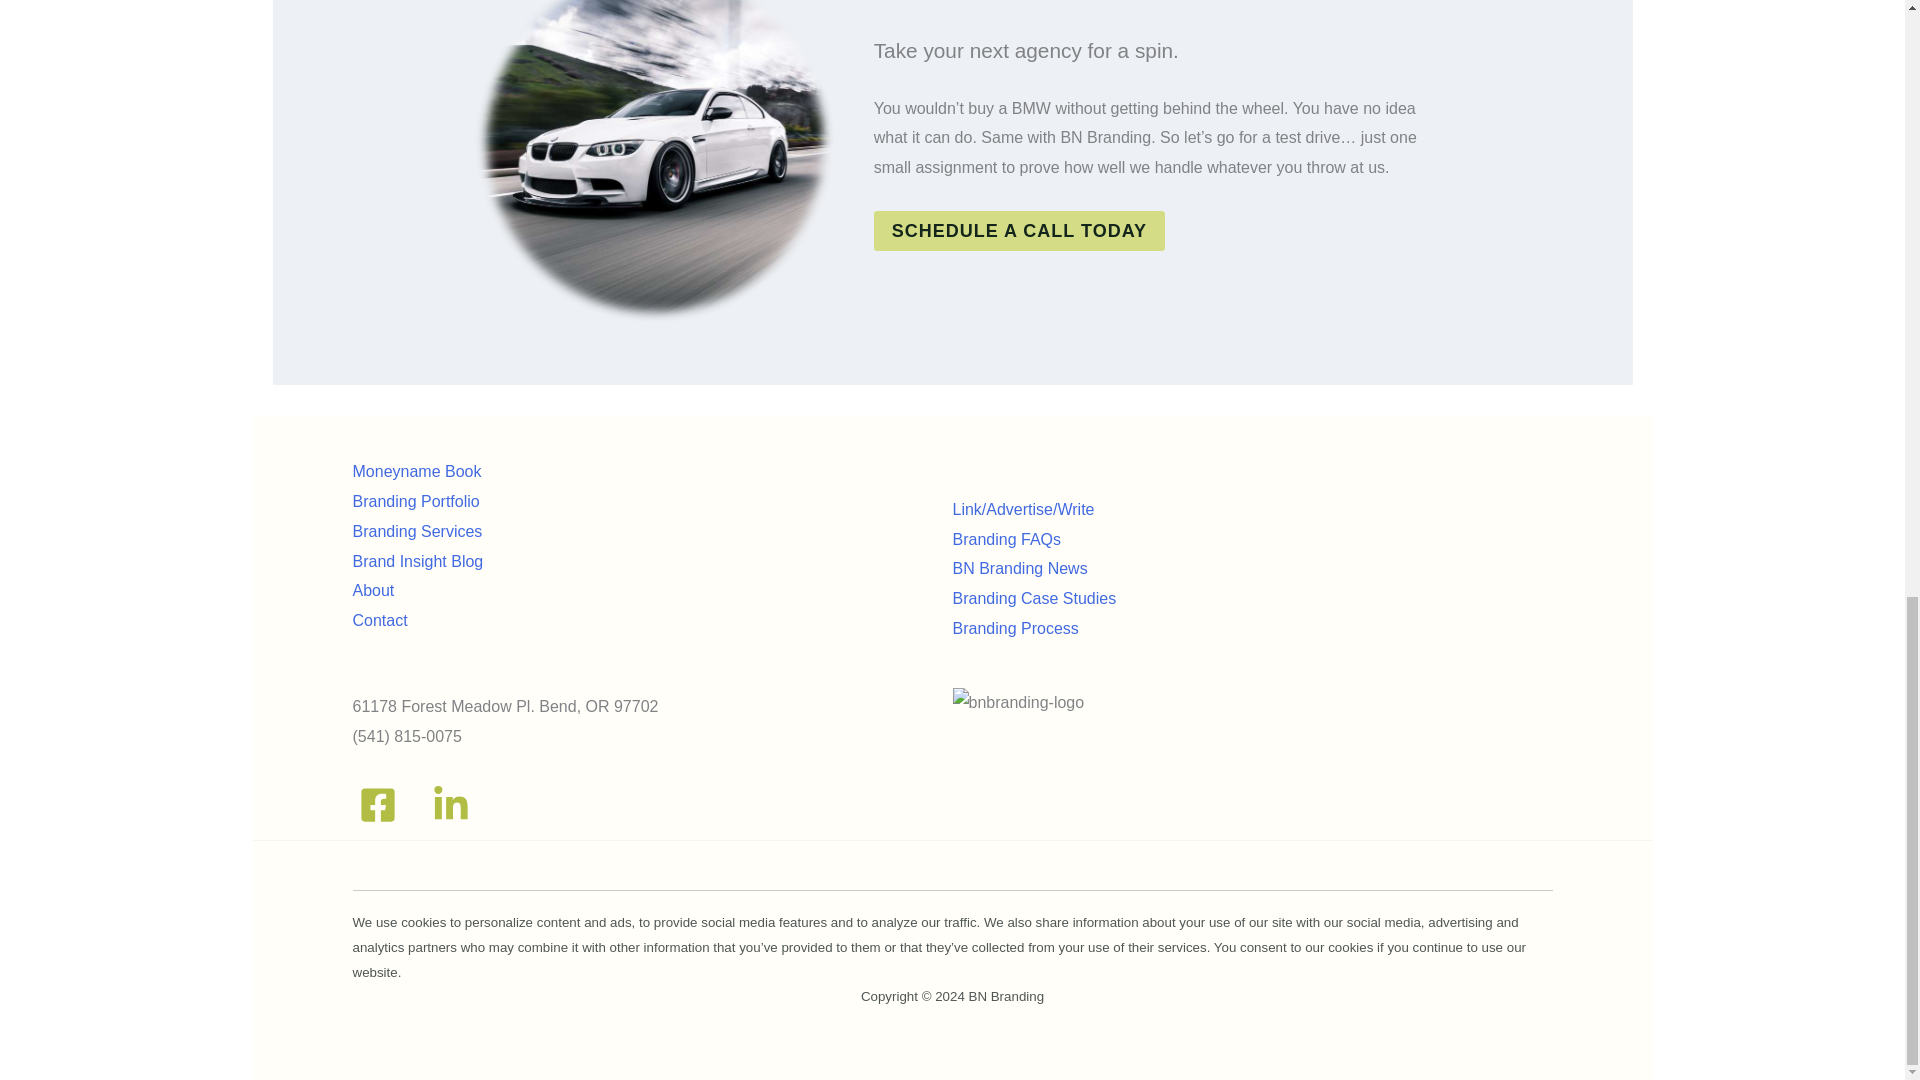 This screenshot has height=1080, width=1920. What do you see at coordinates (417, 560) in the screenshot?
I see `Brand Insight Blog` at bounding box center [417, 560].